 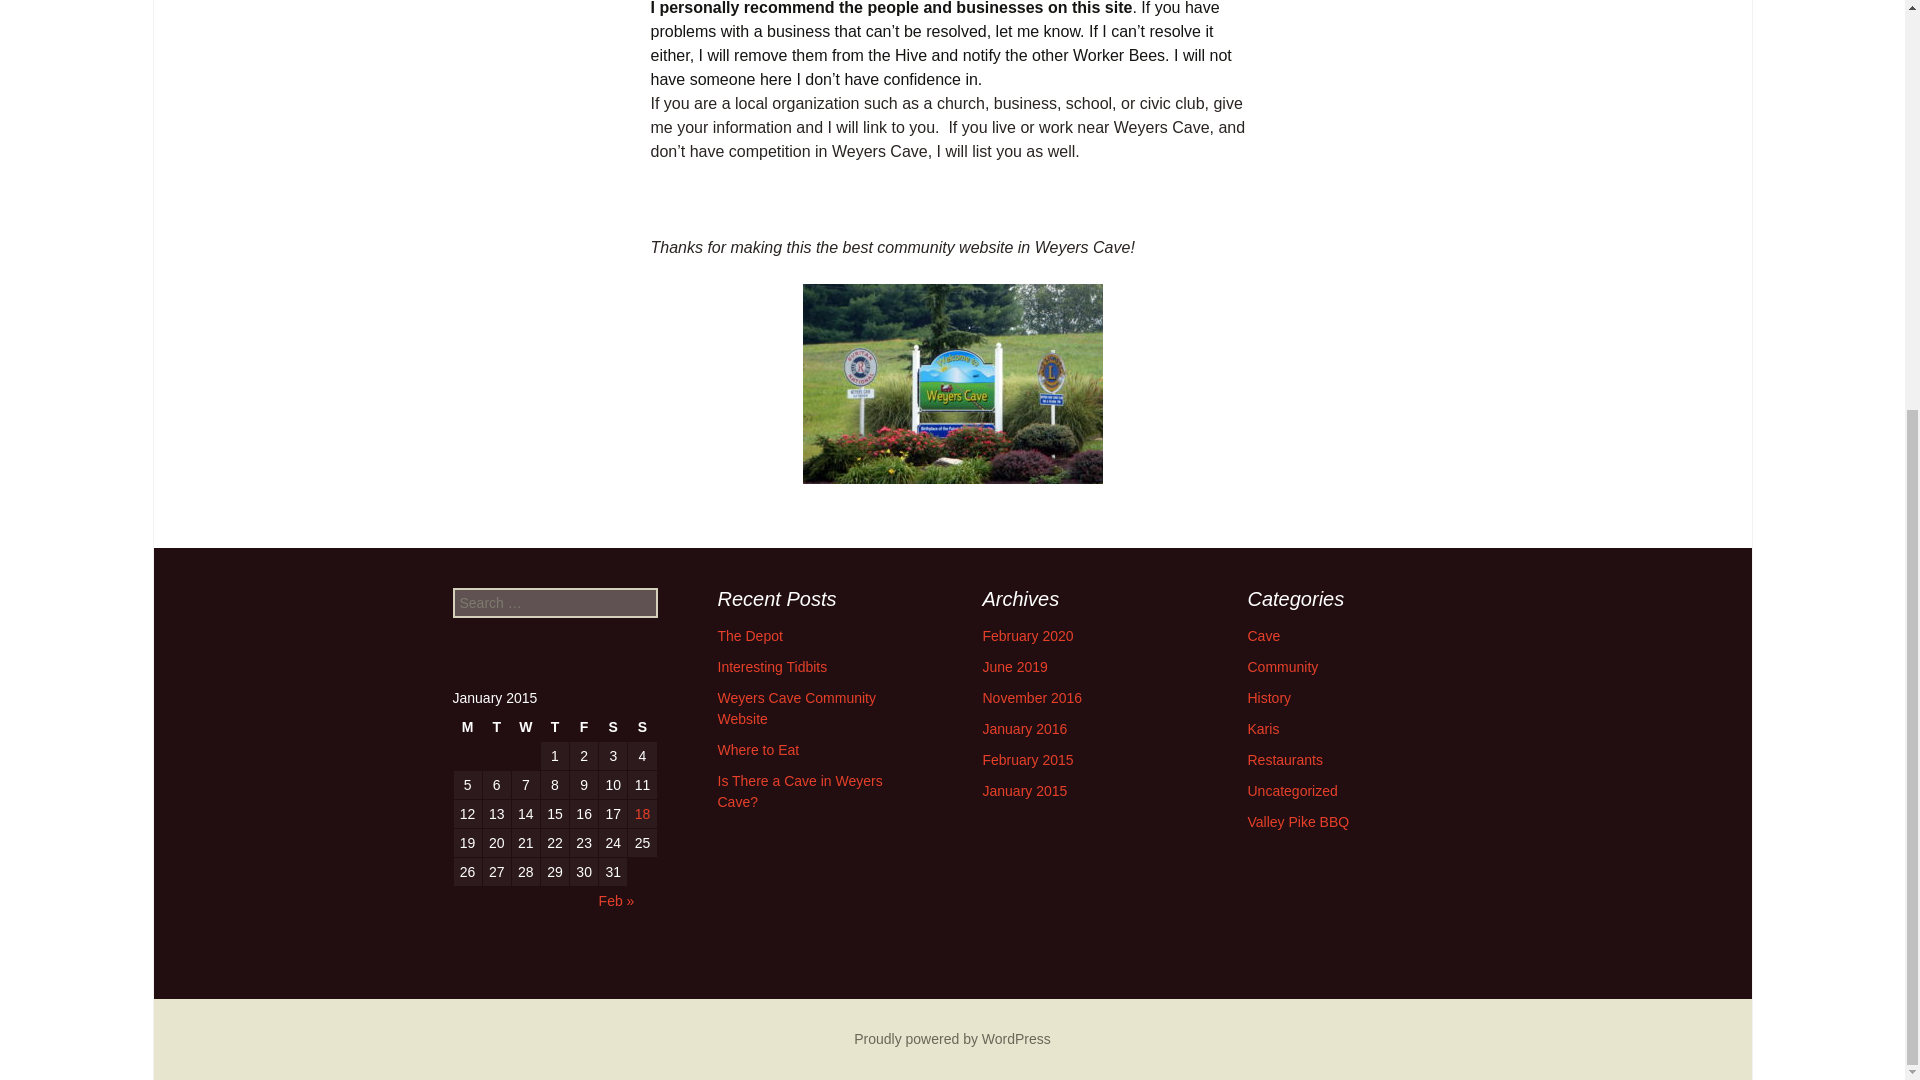 I want to click on Tuesday, so click(x=496, y=726).